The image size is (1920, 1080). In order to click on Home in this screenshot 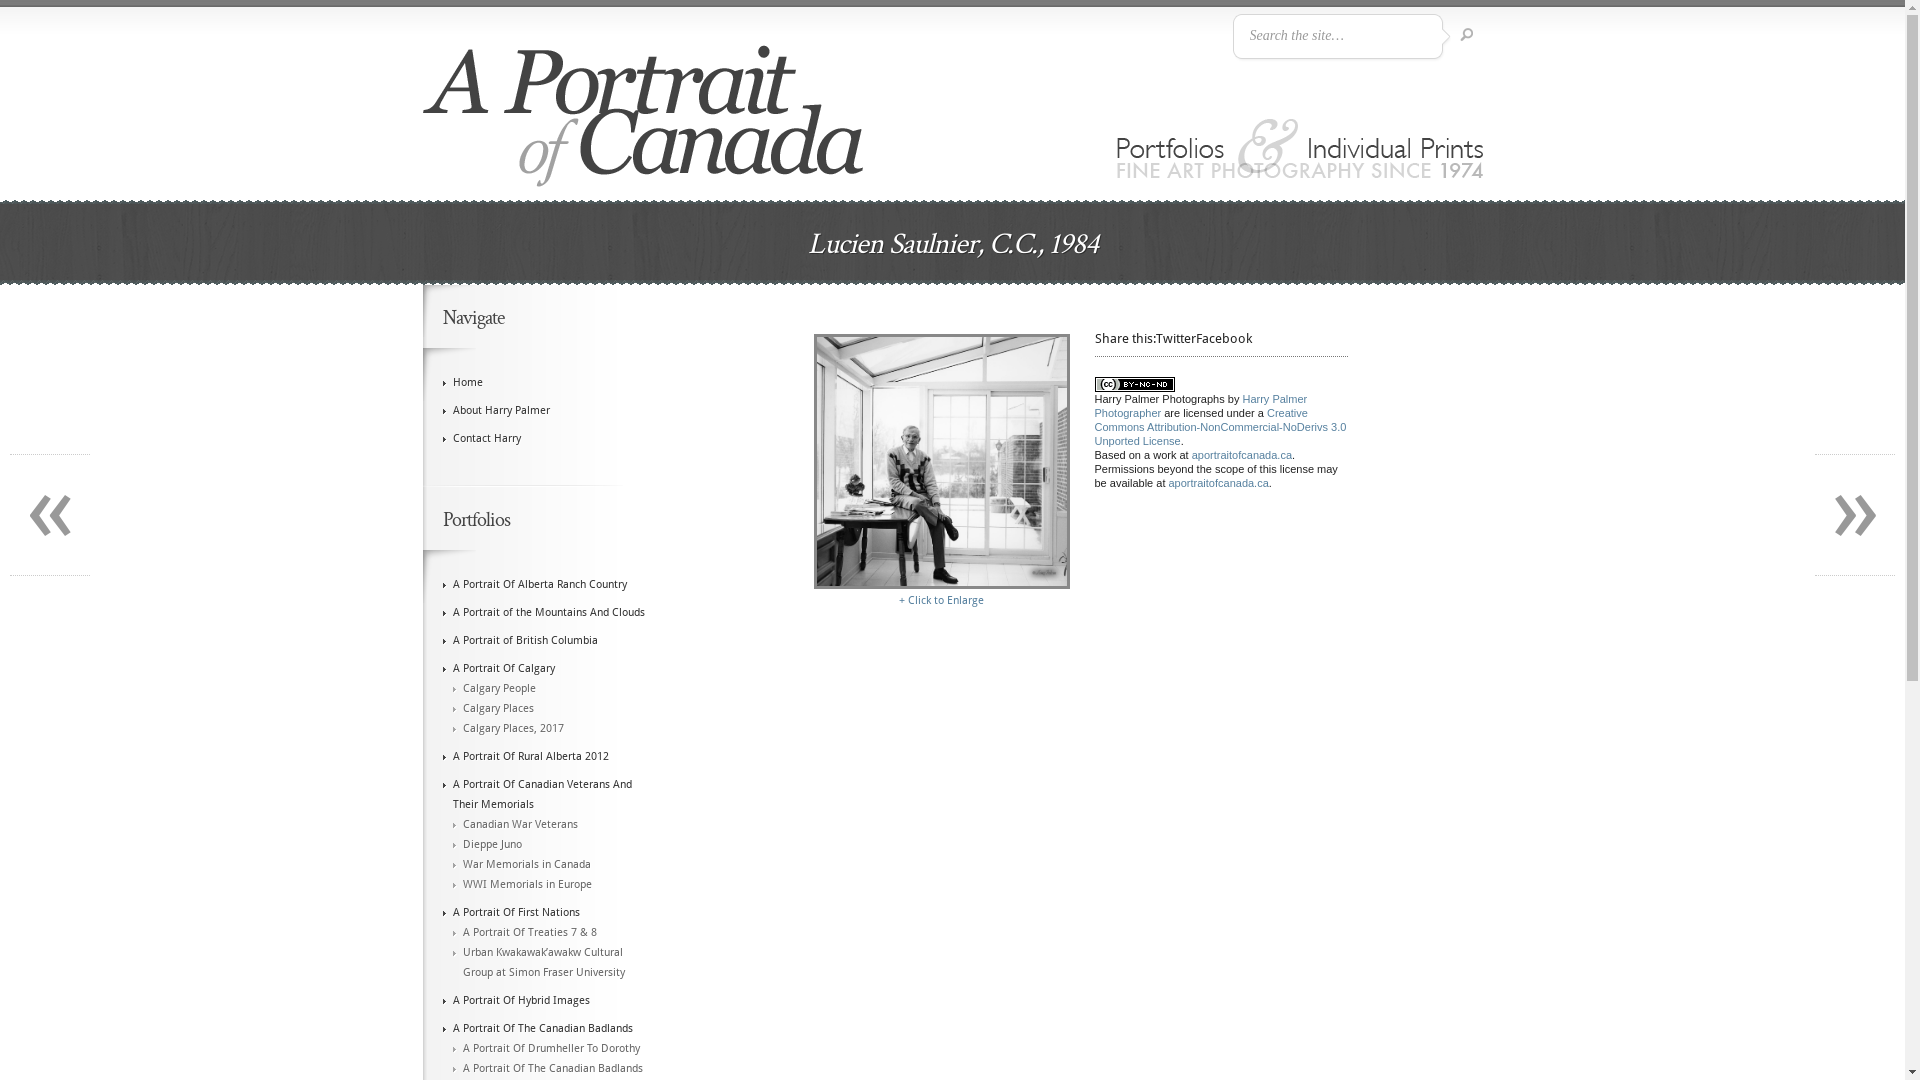, I will do `click(467, 382)`.